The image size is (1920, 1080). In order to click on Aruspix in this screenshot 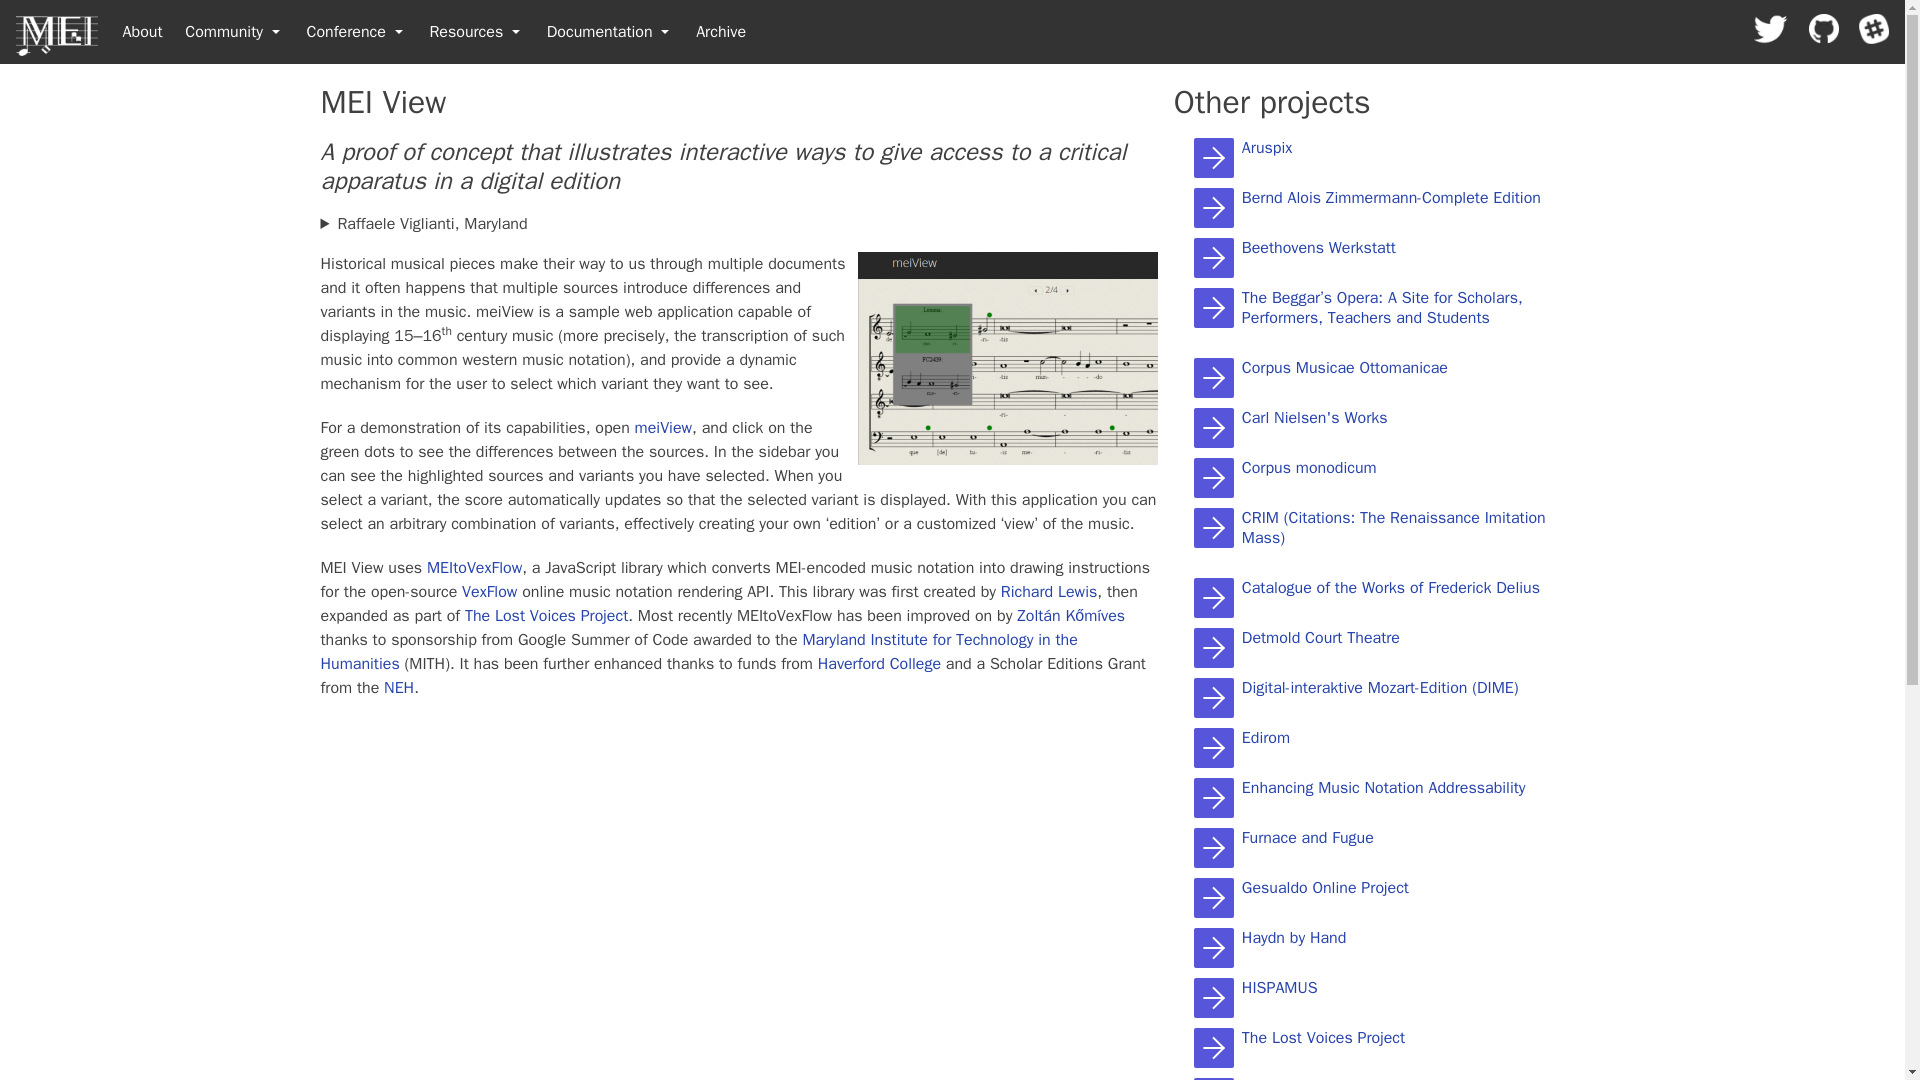, I will do `click(1267, 148)`.